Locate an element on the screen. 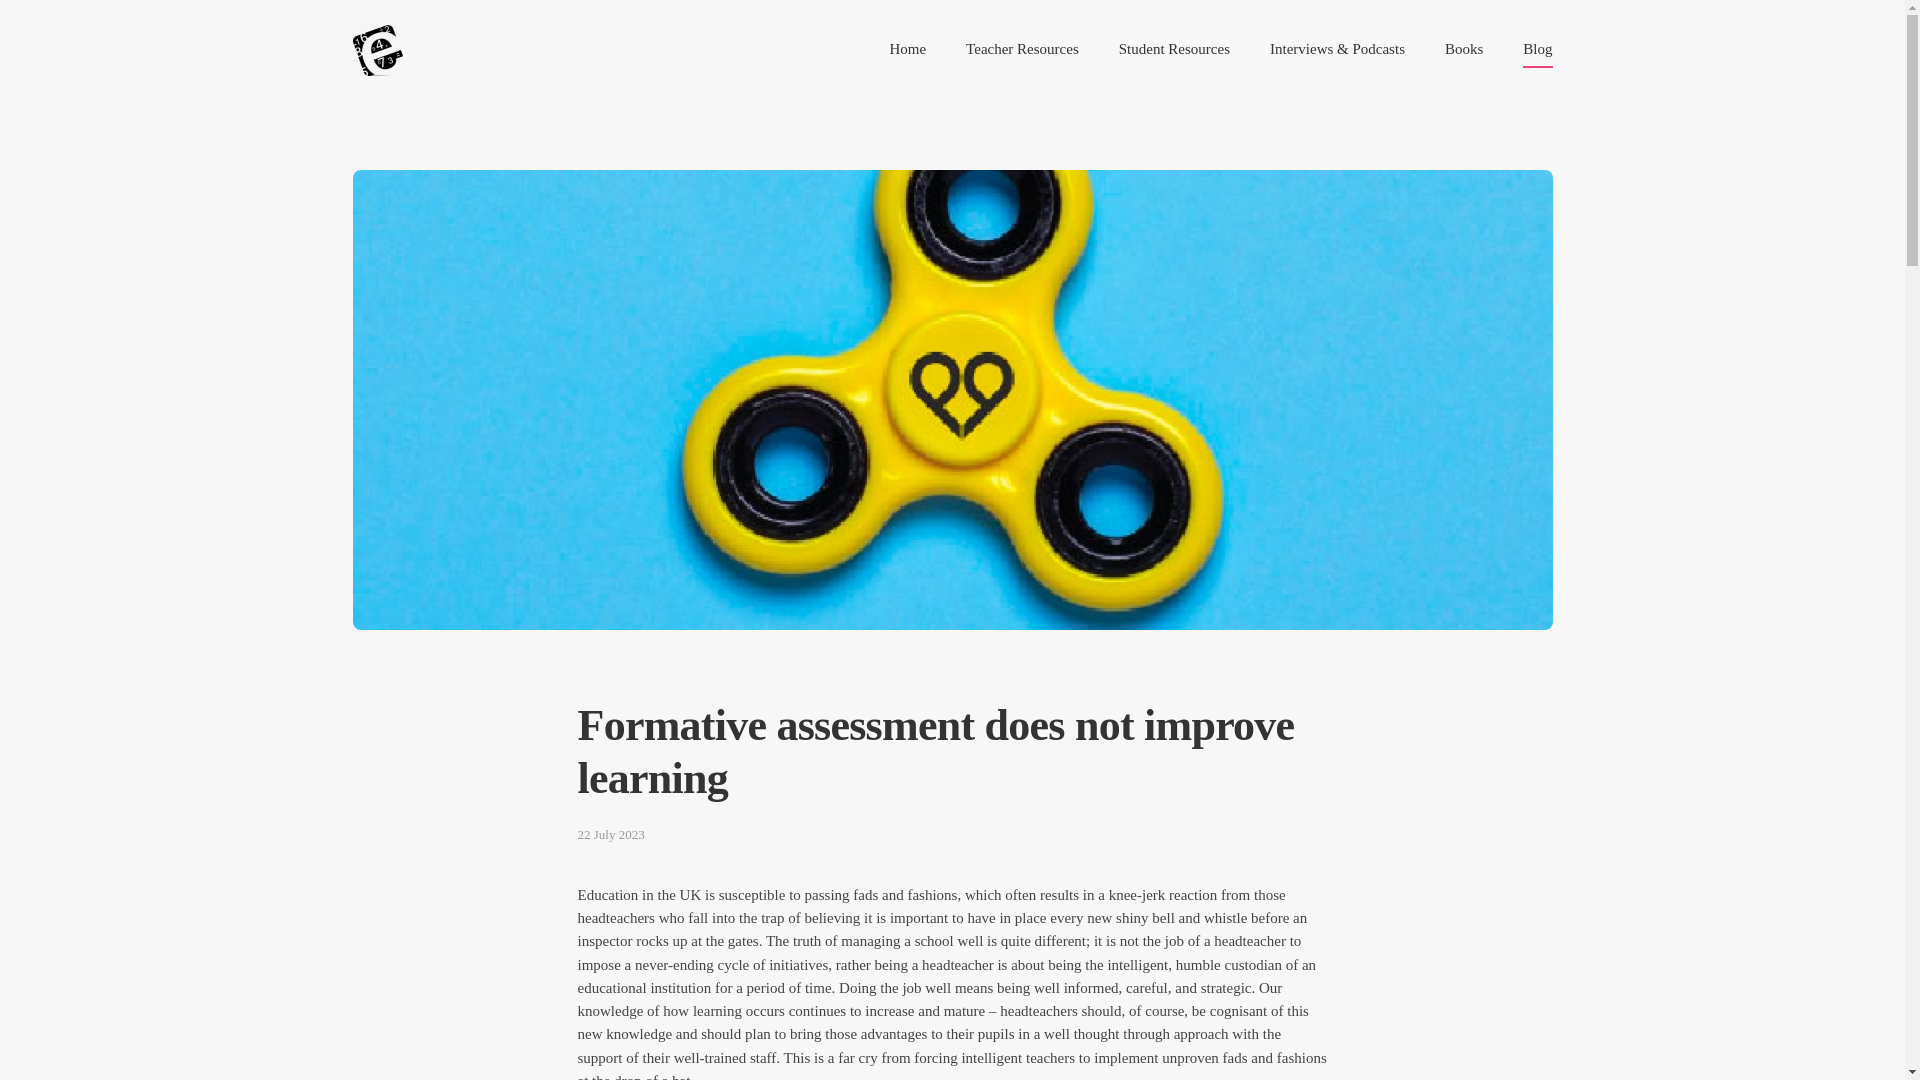 Image resolution: width=1920 pixels, height=1080 pixels. 22 July 2023 is located at coordinates (952, 834).